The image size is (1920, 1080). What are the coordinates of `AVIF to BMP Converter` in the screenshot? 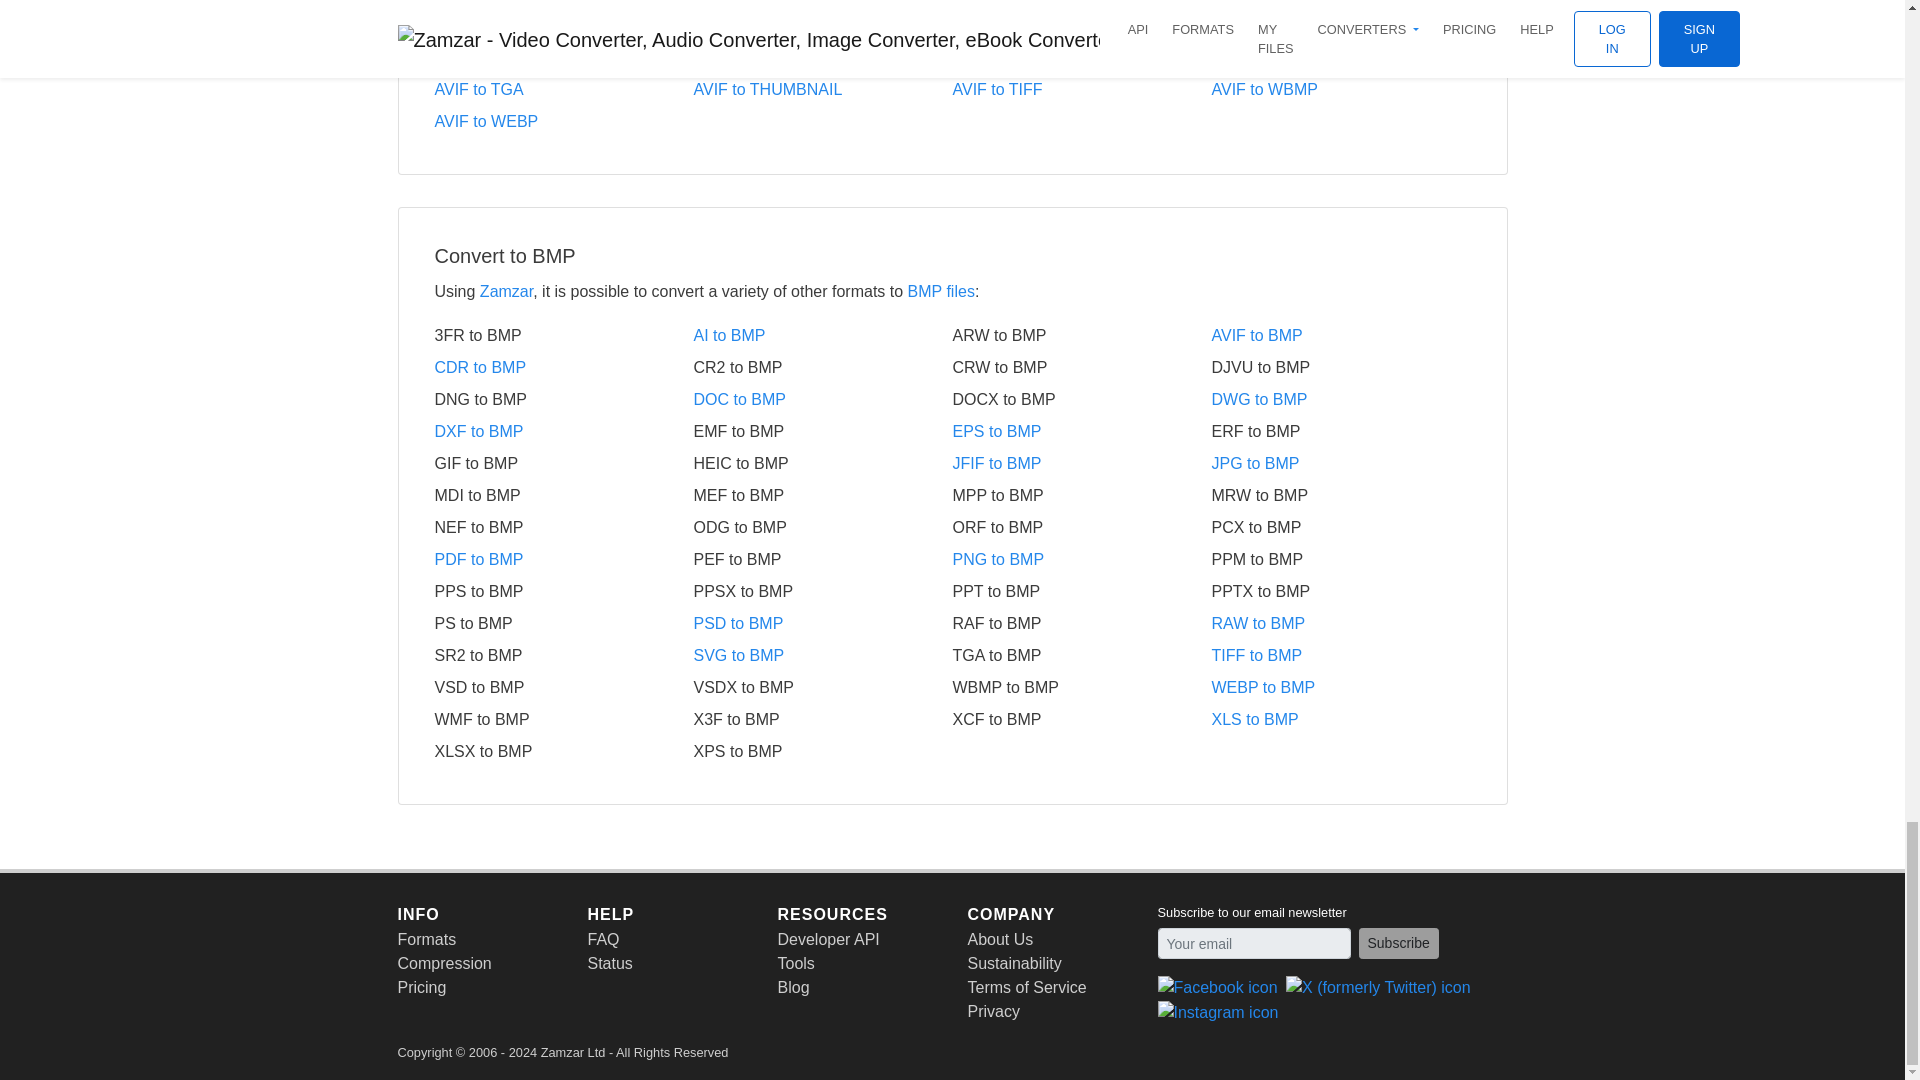 It's located at (563, 26).